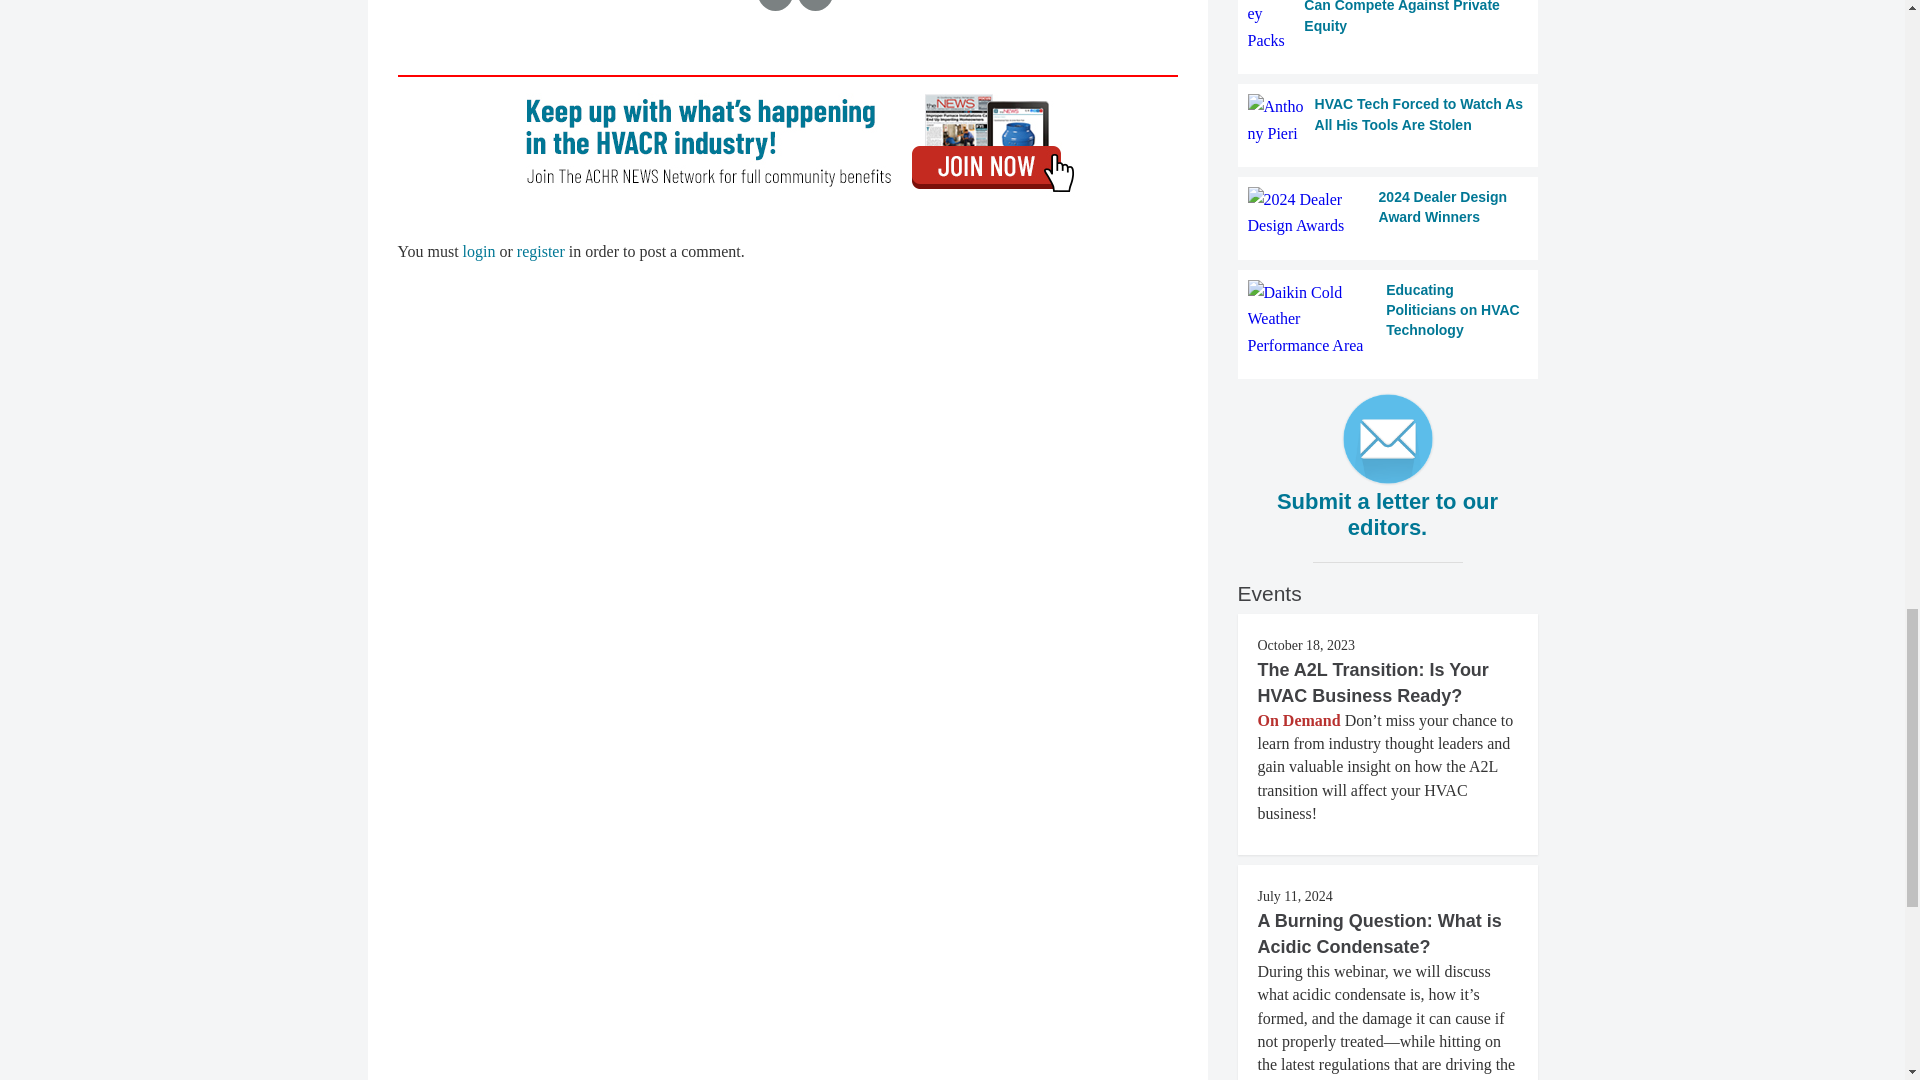  Describe the element at coordinates (1388, 212) in the screenshot. I see `2024 Dealer Design Award Winners` at that location.